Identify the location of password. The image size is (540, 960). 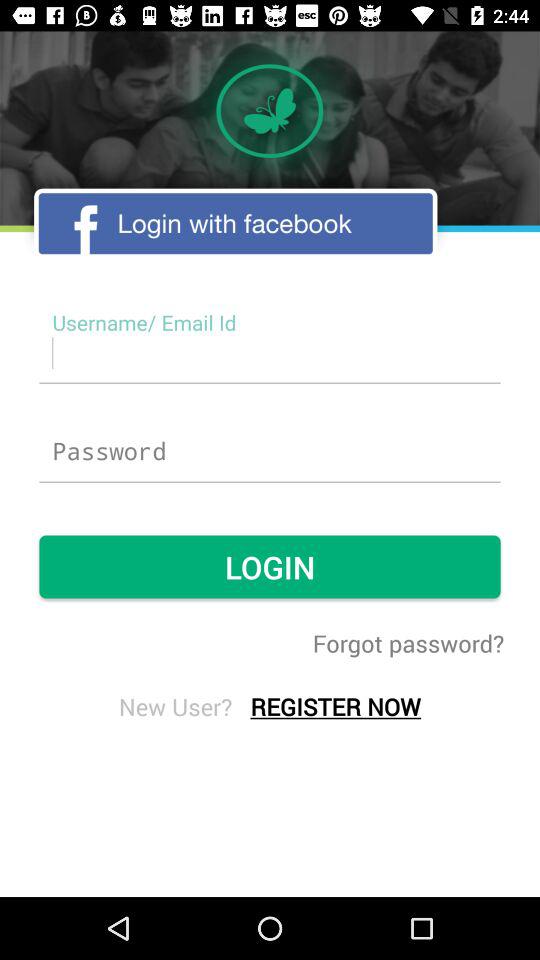
(270, 452).